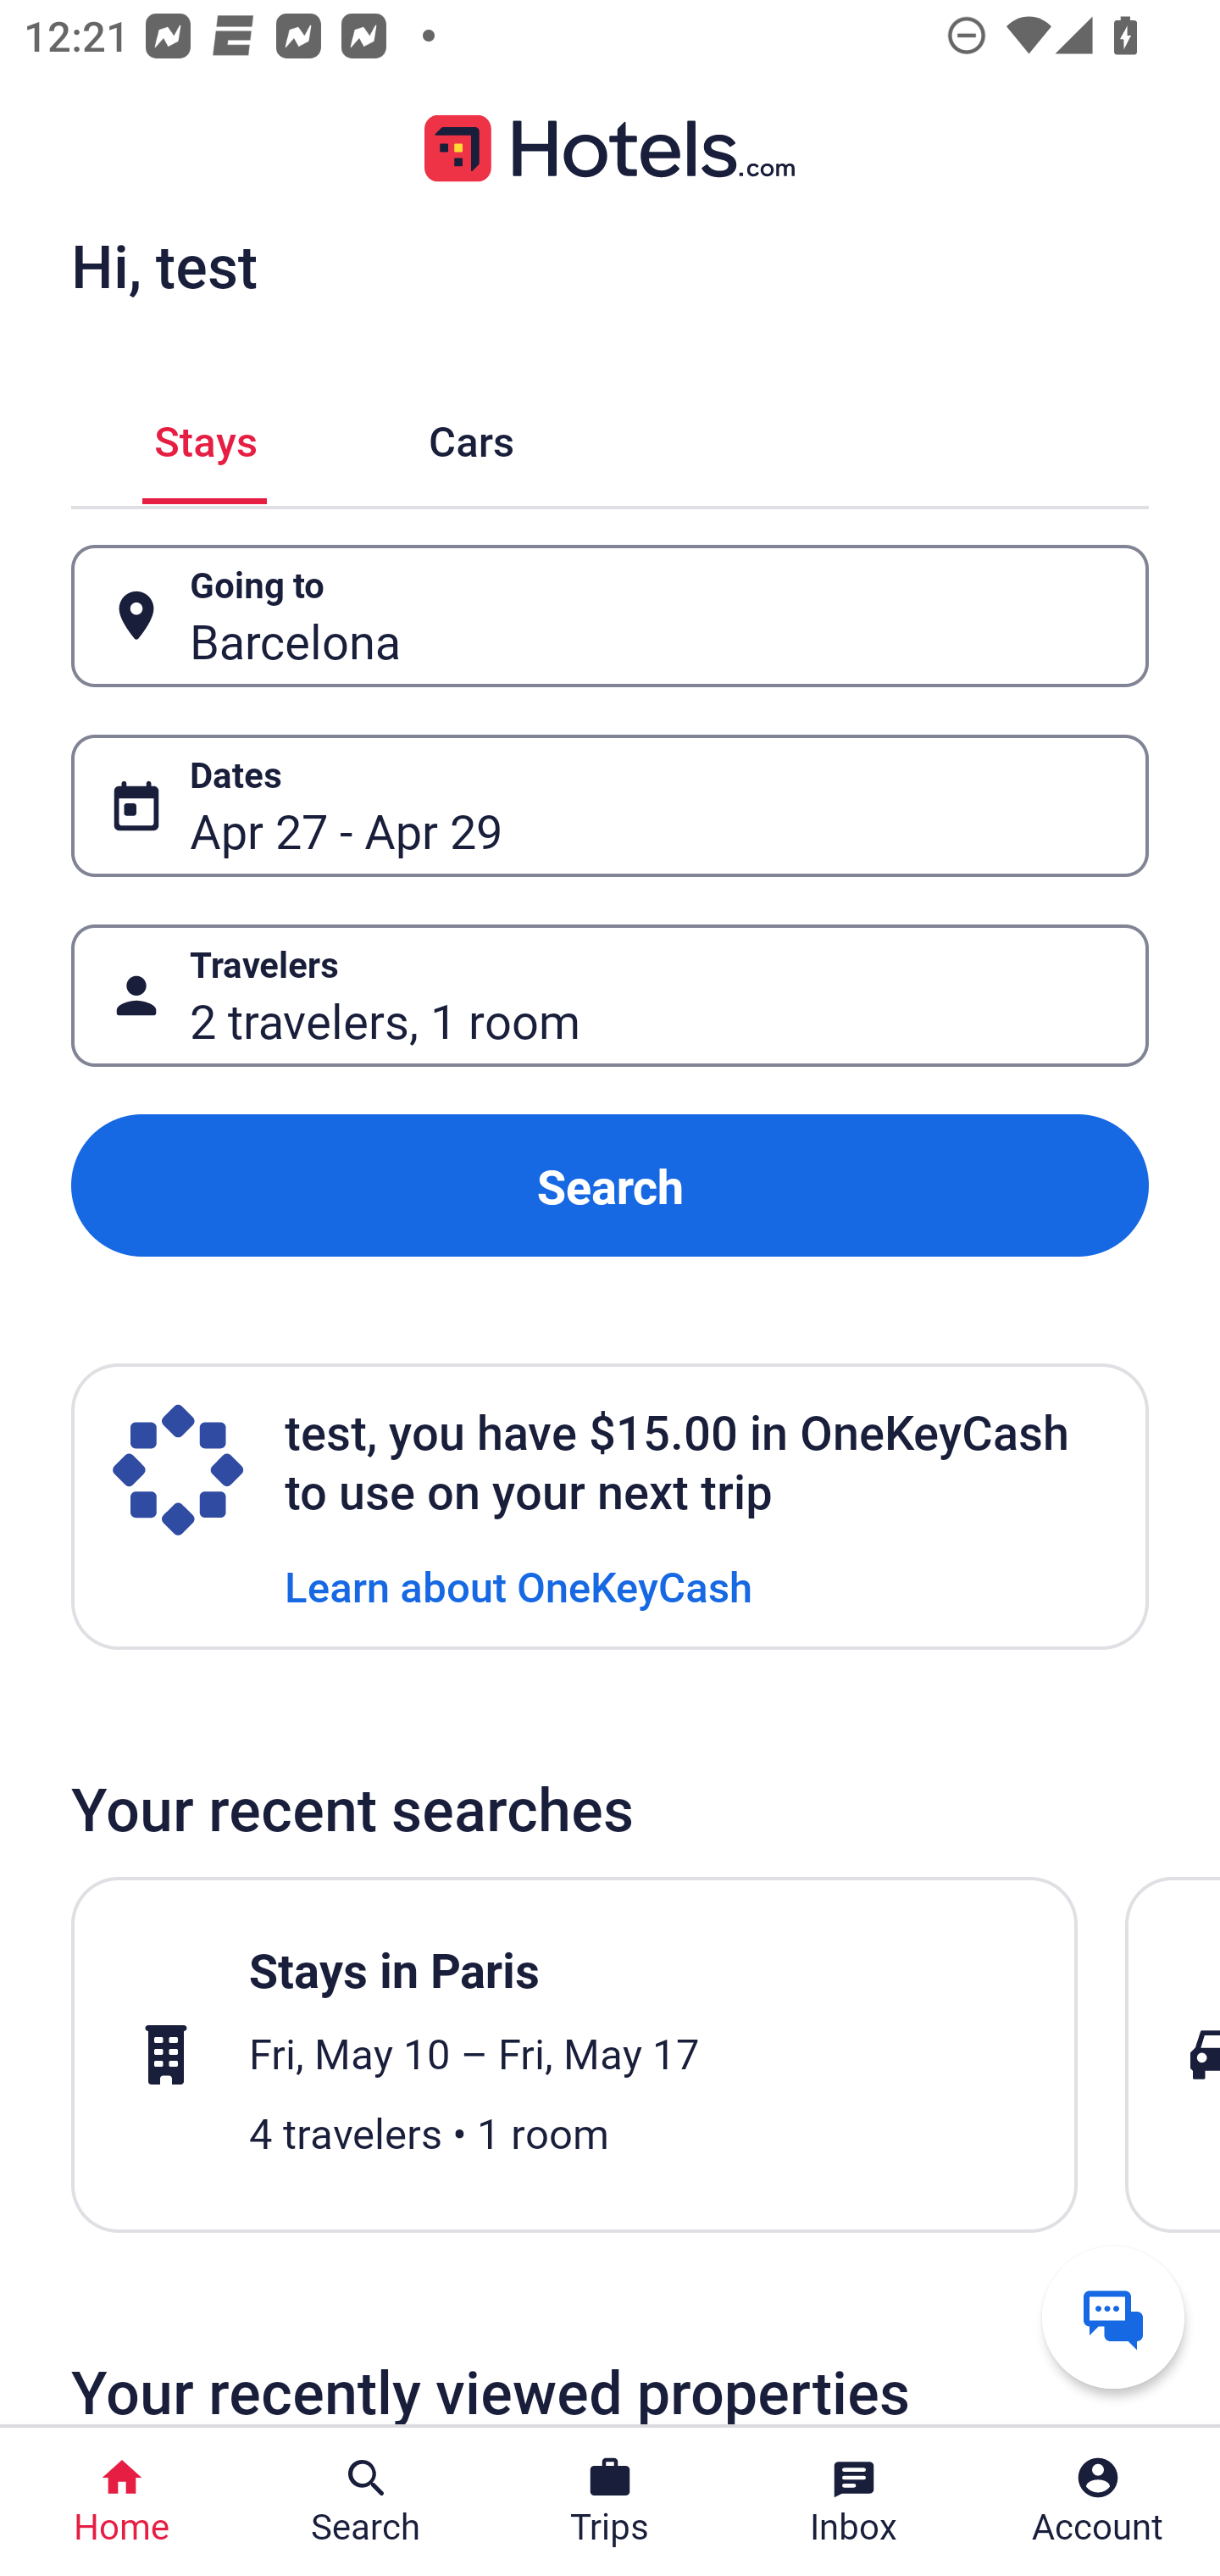 The height and width of the screenshot is (2576, 1220). I want to click on Going to Button Barcelona, so click(610, 617).